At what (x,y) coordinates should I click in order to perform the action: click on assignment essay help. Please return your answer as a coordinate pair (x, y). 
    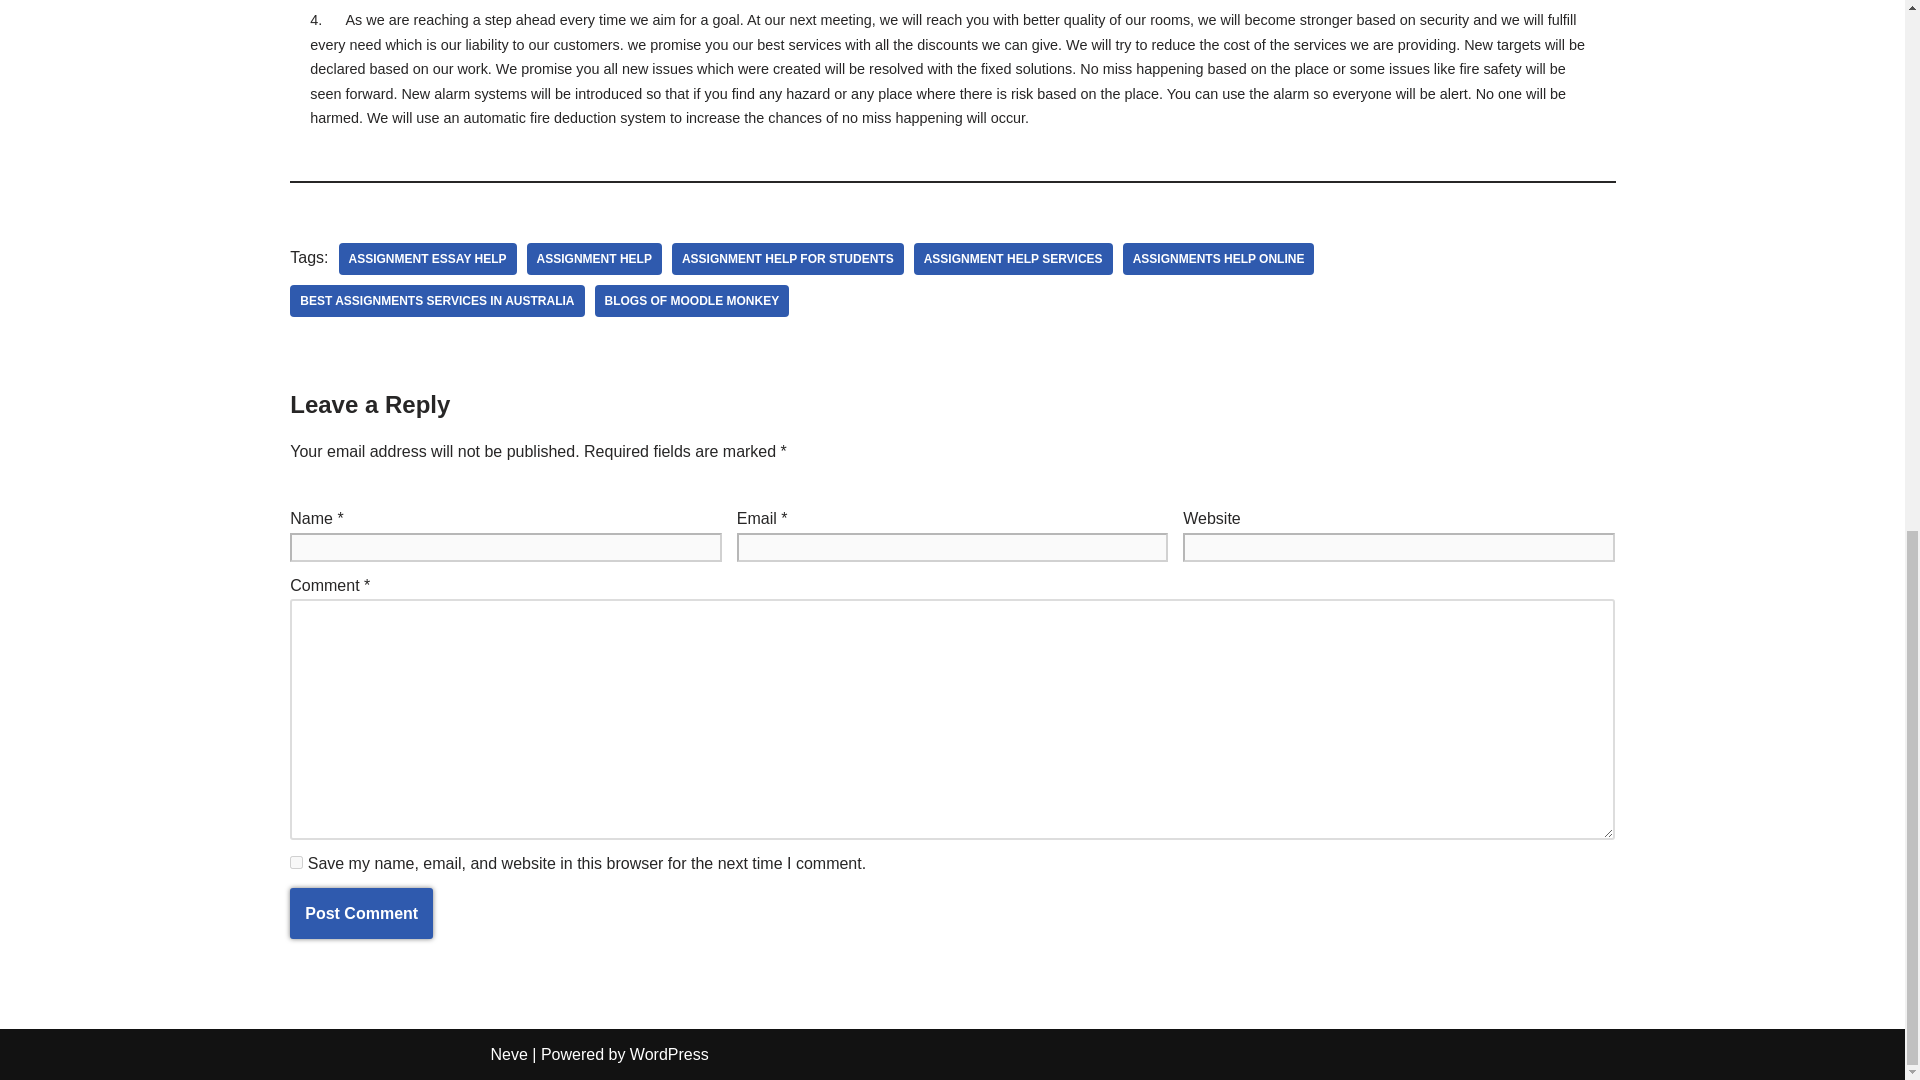
    Looking at the image, I should click on (426, 259).